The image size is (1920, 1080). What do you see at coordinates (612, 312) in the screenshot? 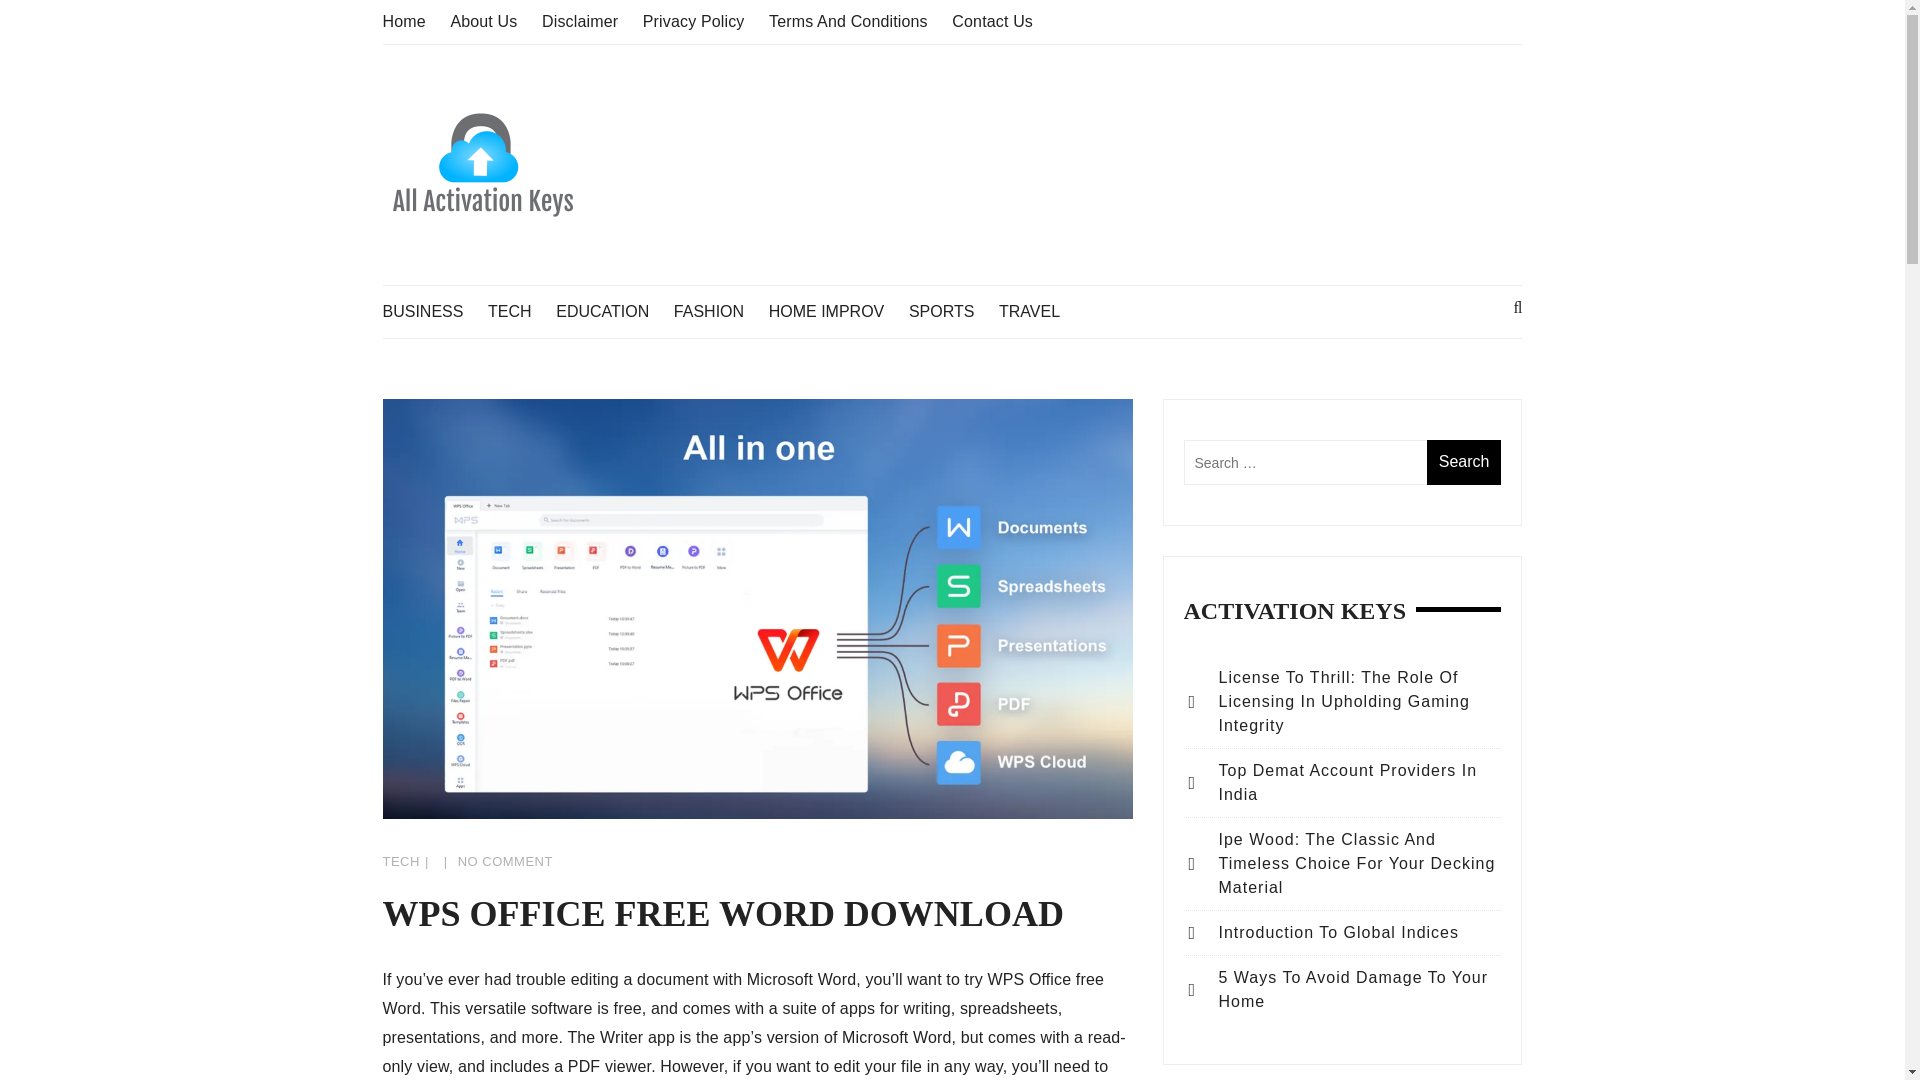
I see `EDUCATION` at bounding box center [612, 312].